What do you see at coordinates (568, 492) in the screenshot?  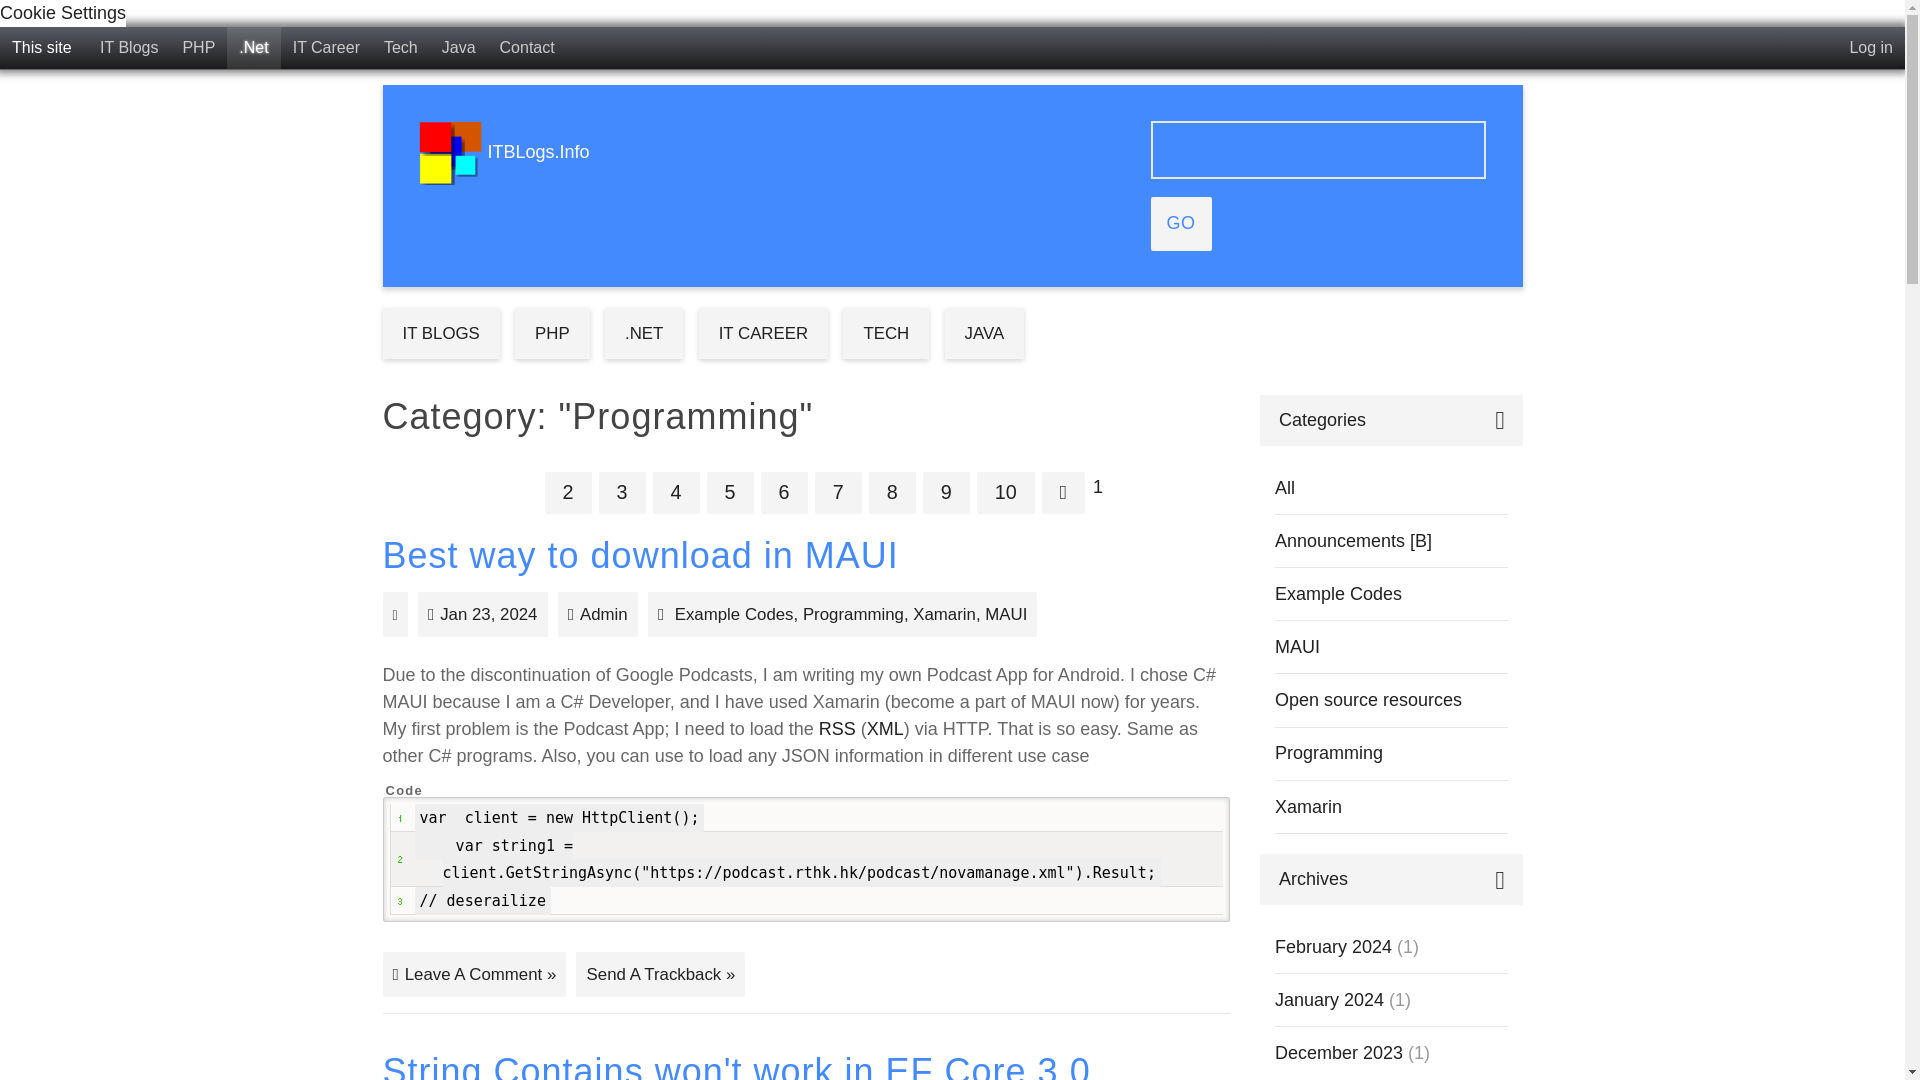 I see `2` at bounding box center [568, 492].